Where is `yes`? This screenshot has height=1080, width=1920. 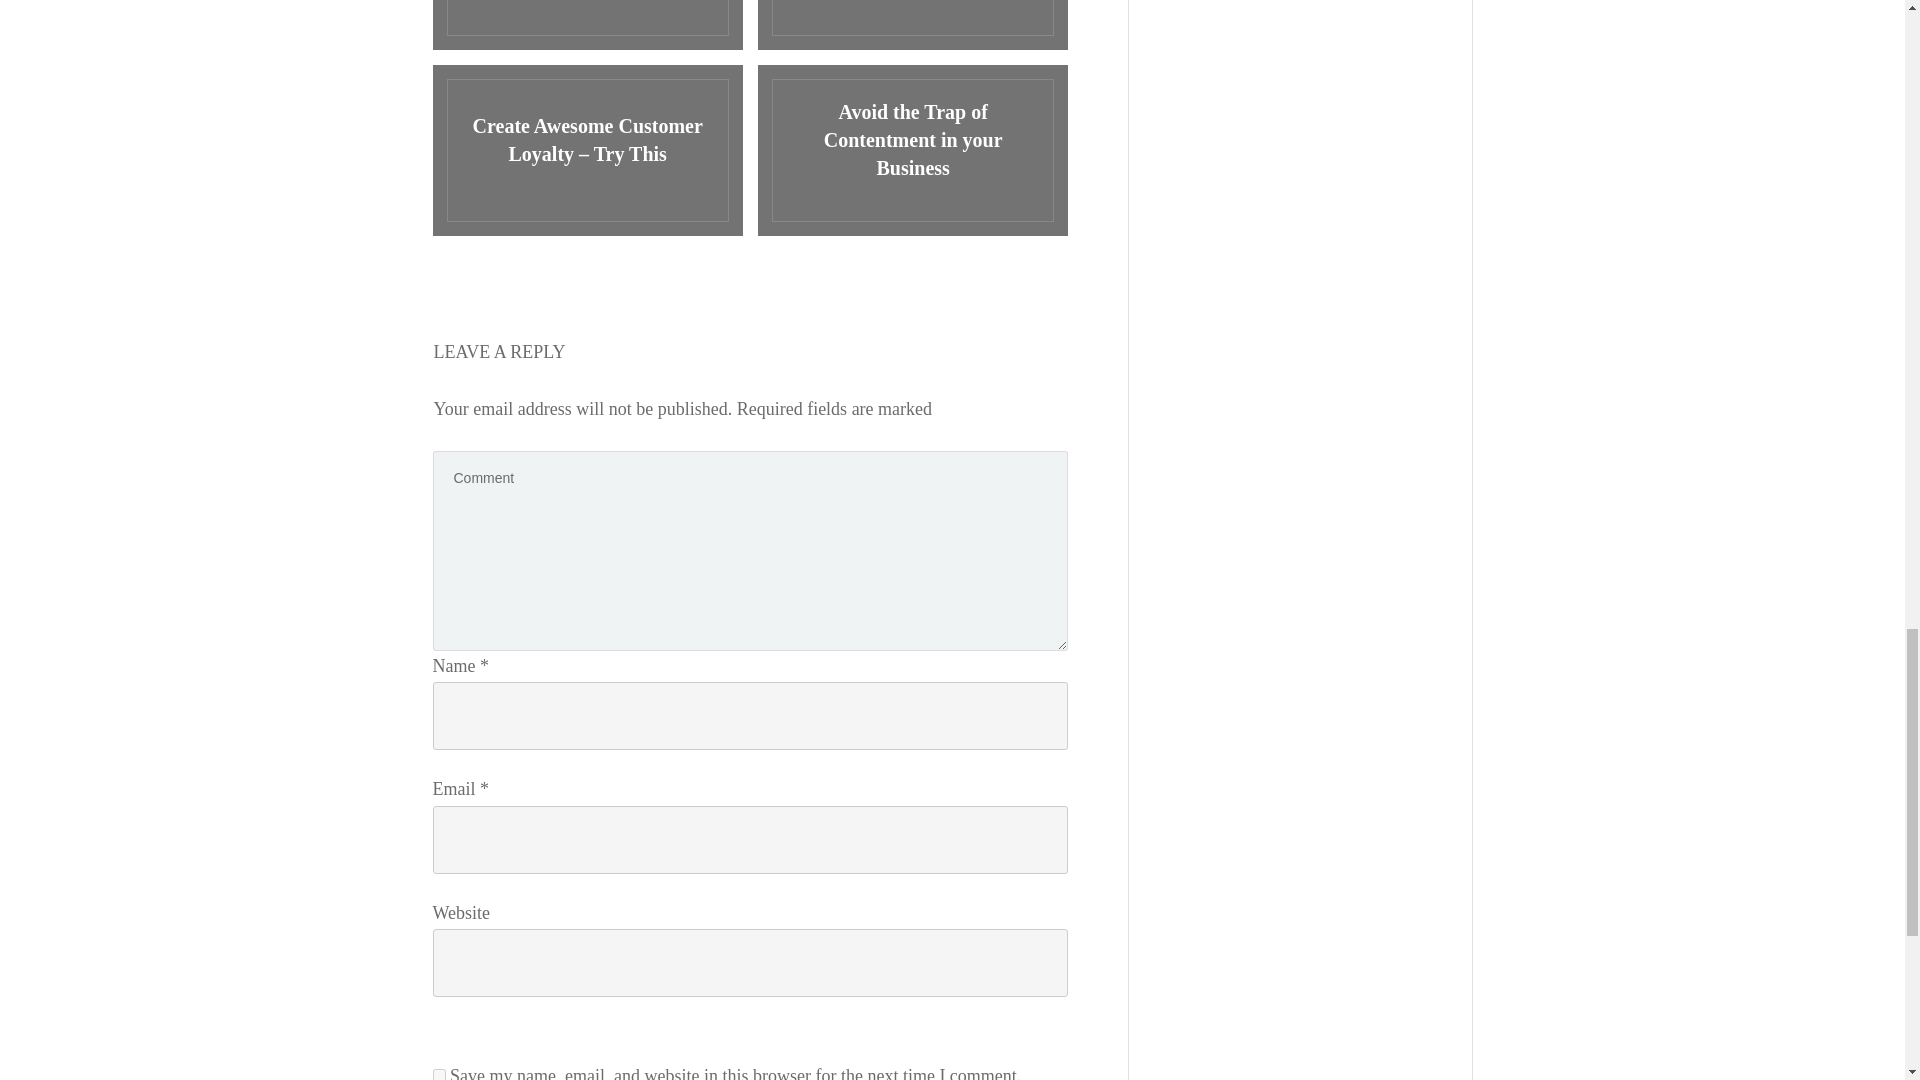
yes is located at coordinates (438, 1074).